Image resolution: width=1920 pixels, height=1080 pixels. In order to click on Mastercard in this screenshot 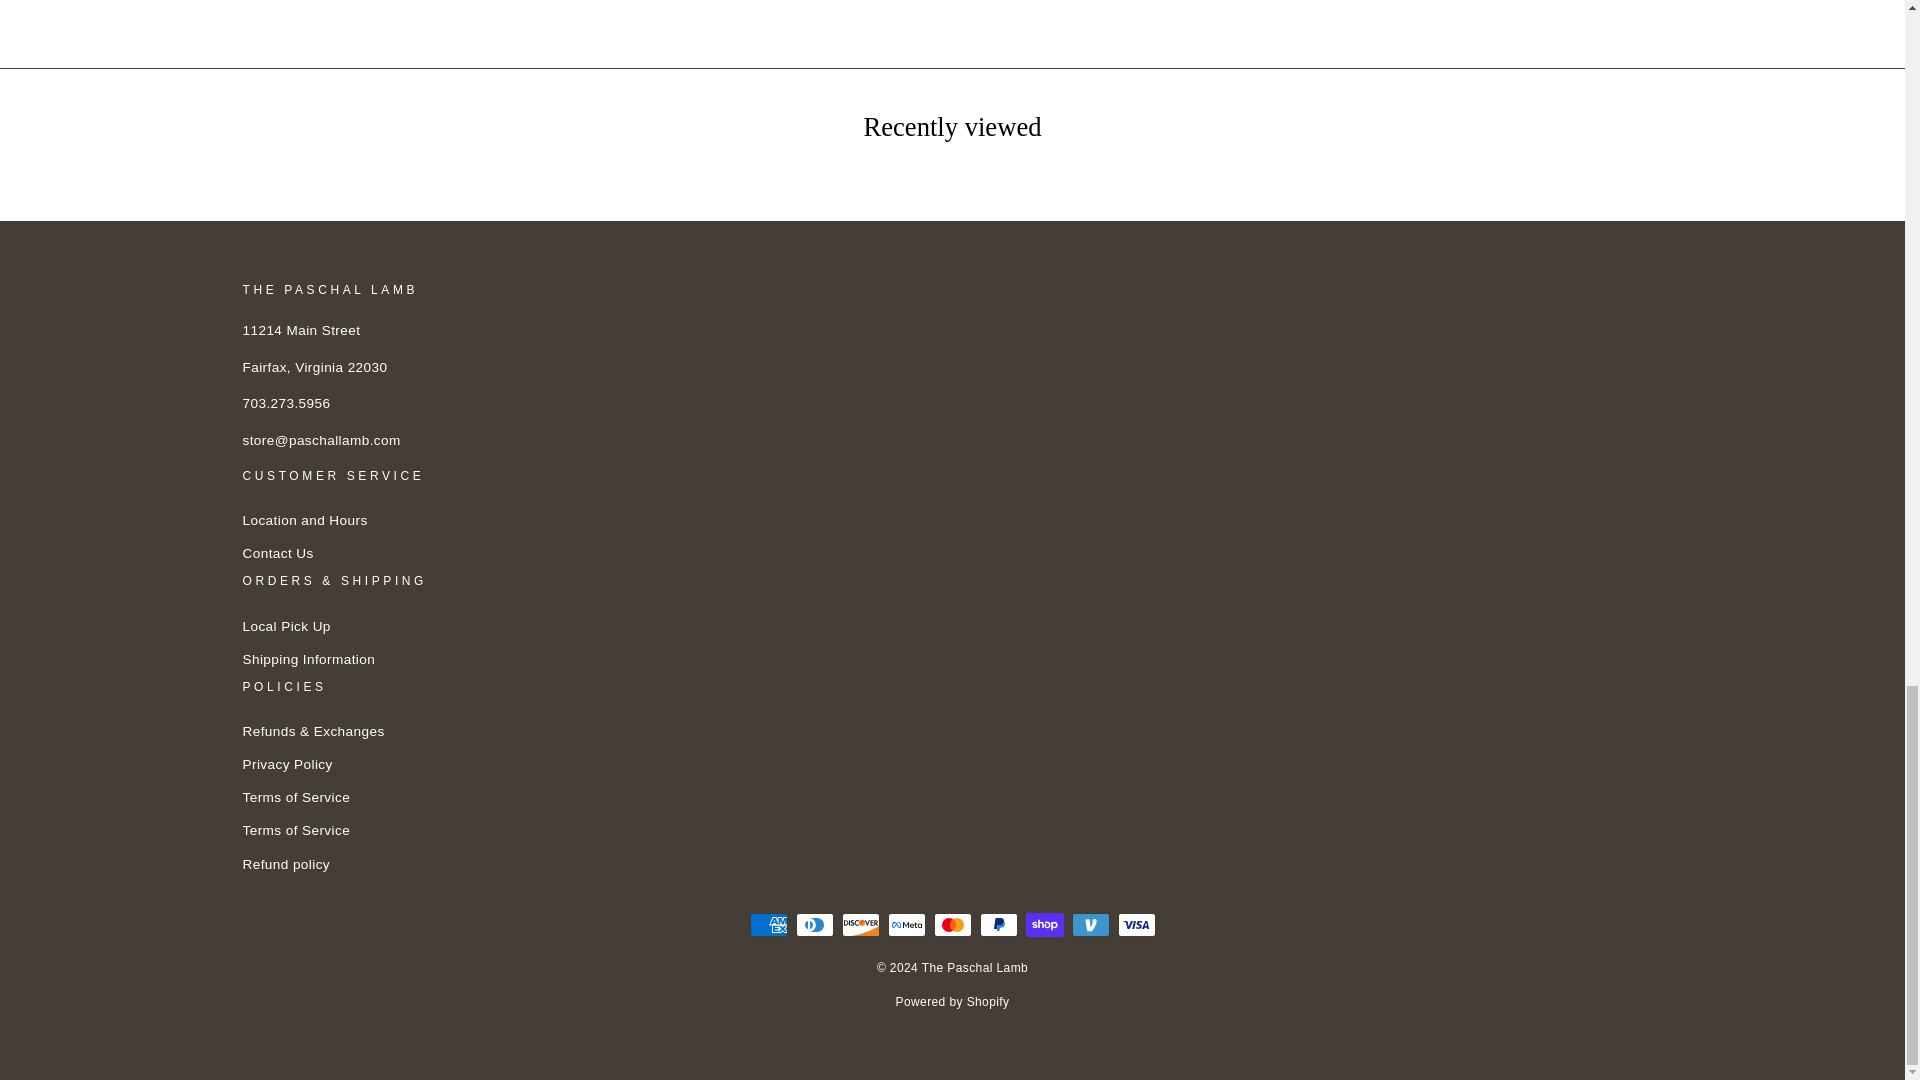, I will do `click(952, 924)`.